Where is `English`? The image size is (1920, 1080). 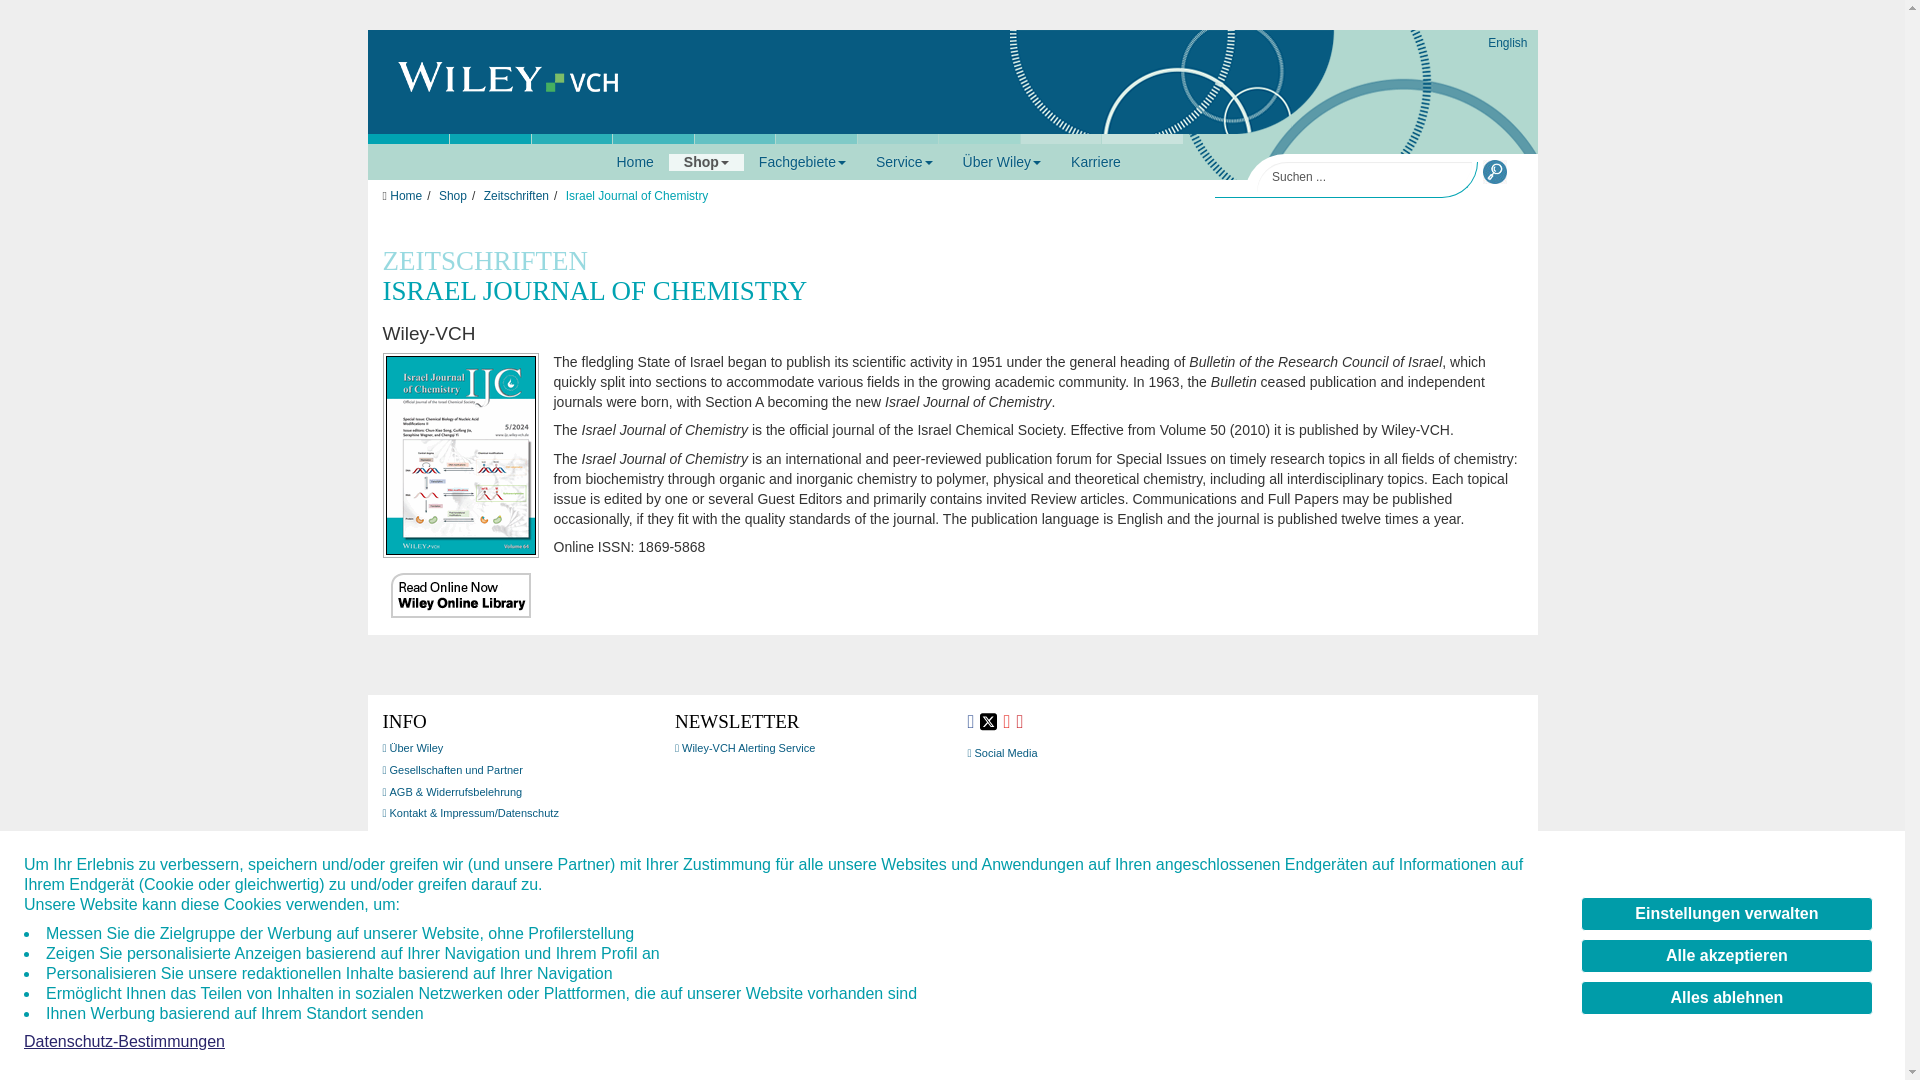 English is located at coordinates (1507, 42).